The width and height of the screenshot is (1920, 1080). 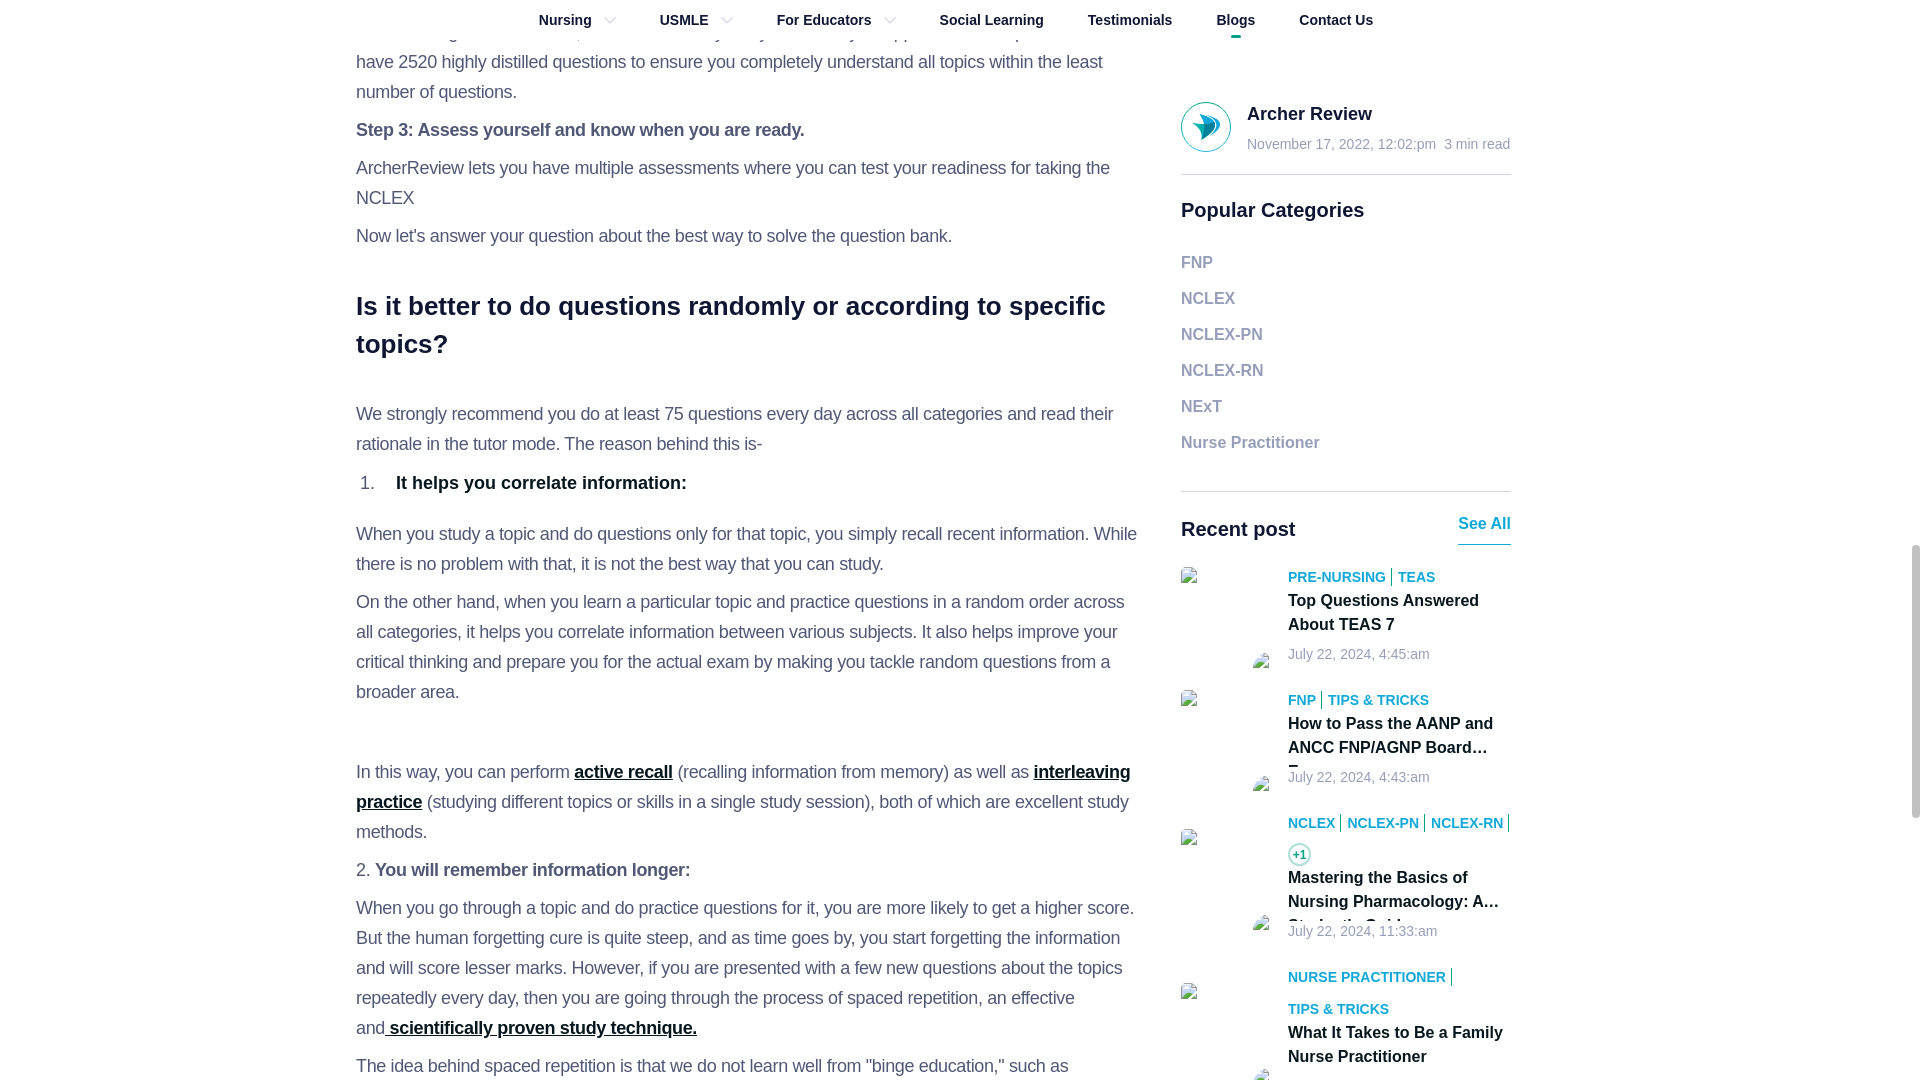 What do you see at coordinates (623, 772) in the screenshot?
I see `active recall` at bounding box center [623, 772].